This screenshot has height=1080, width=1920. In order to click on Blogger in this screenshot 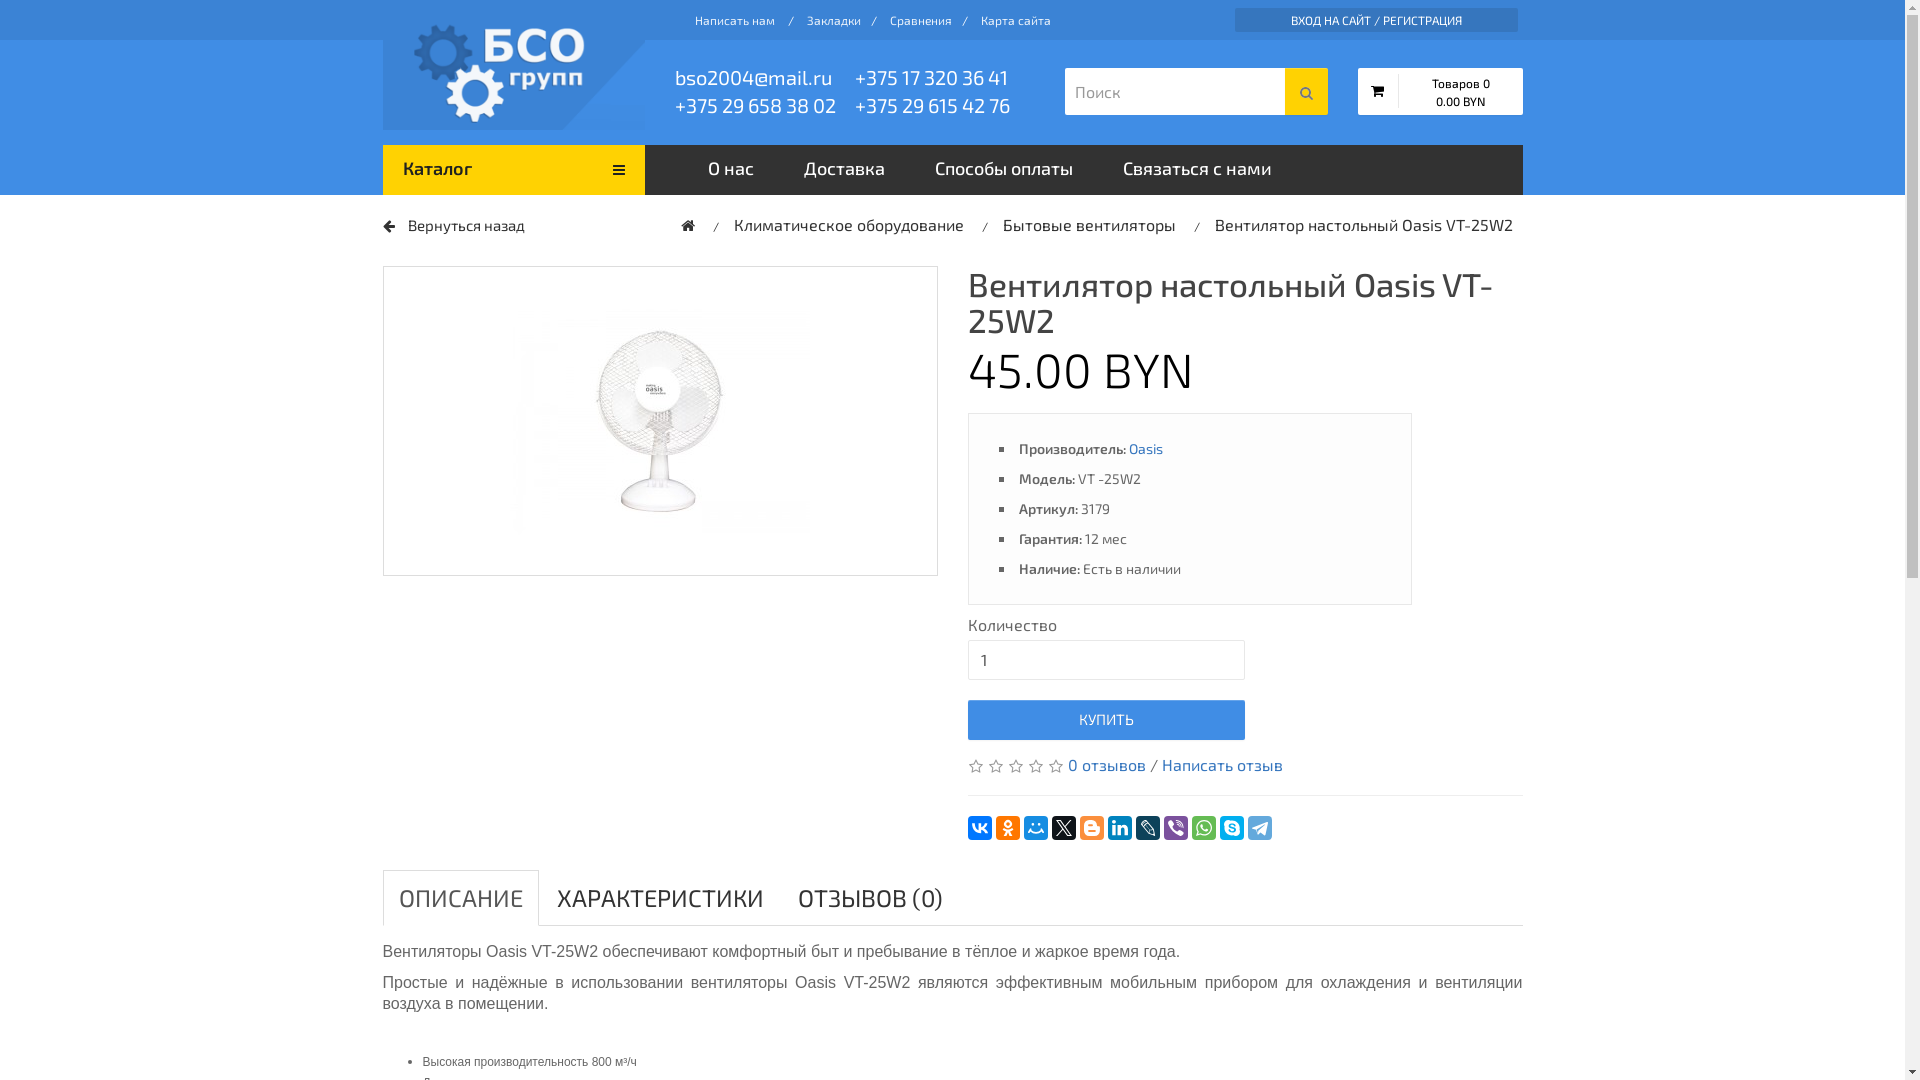, I will do `click(1092, 828)`.